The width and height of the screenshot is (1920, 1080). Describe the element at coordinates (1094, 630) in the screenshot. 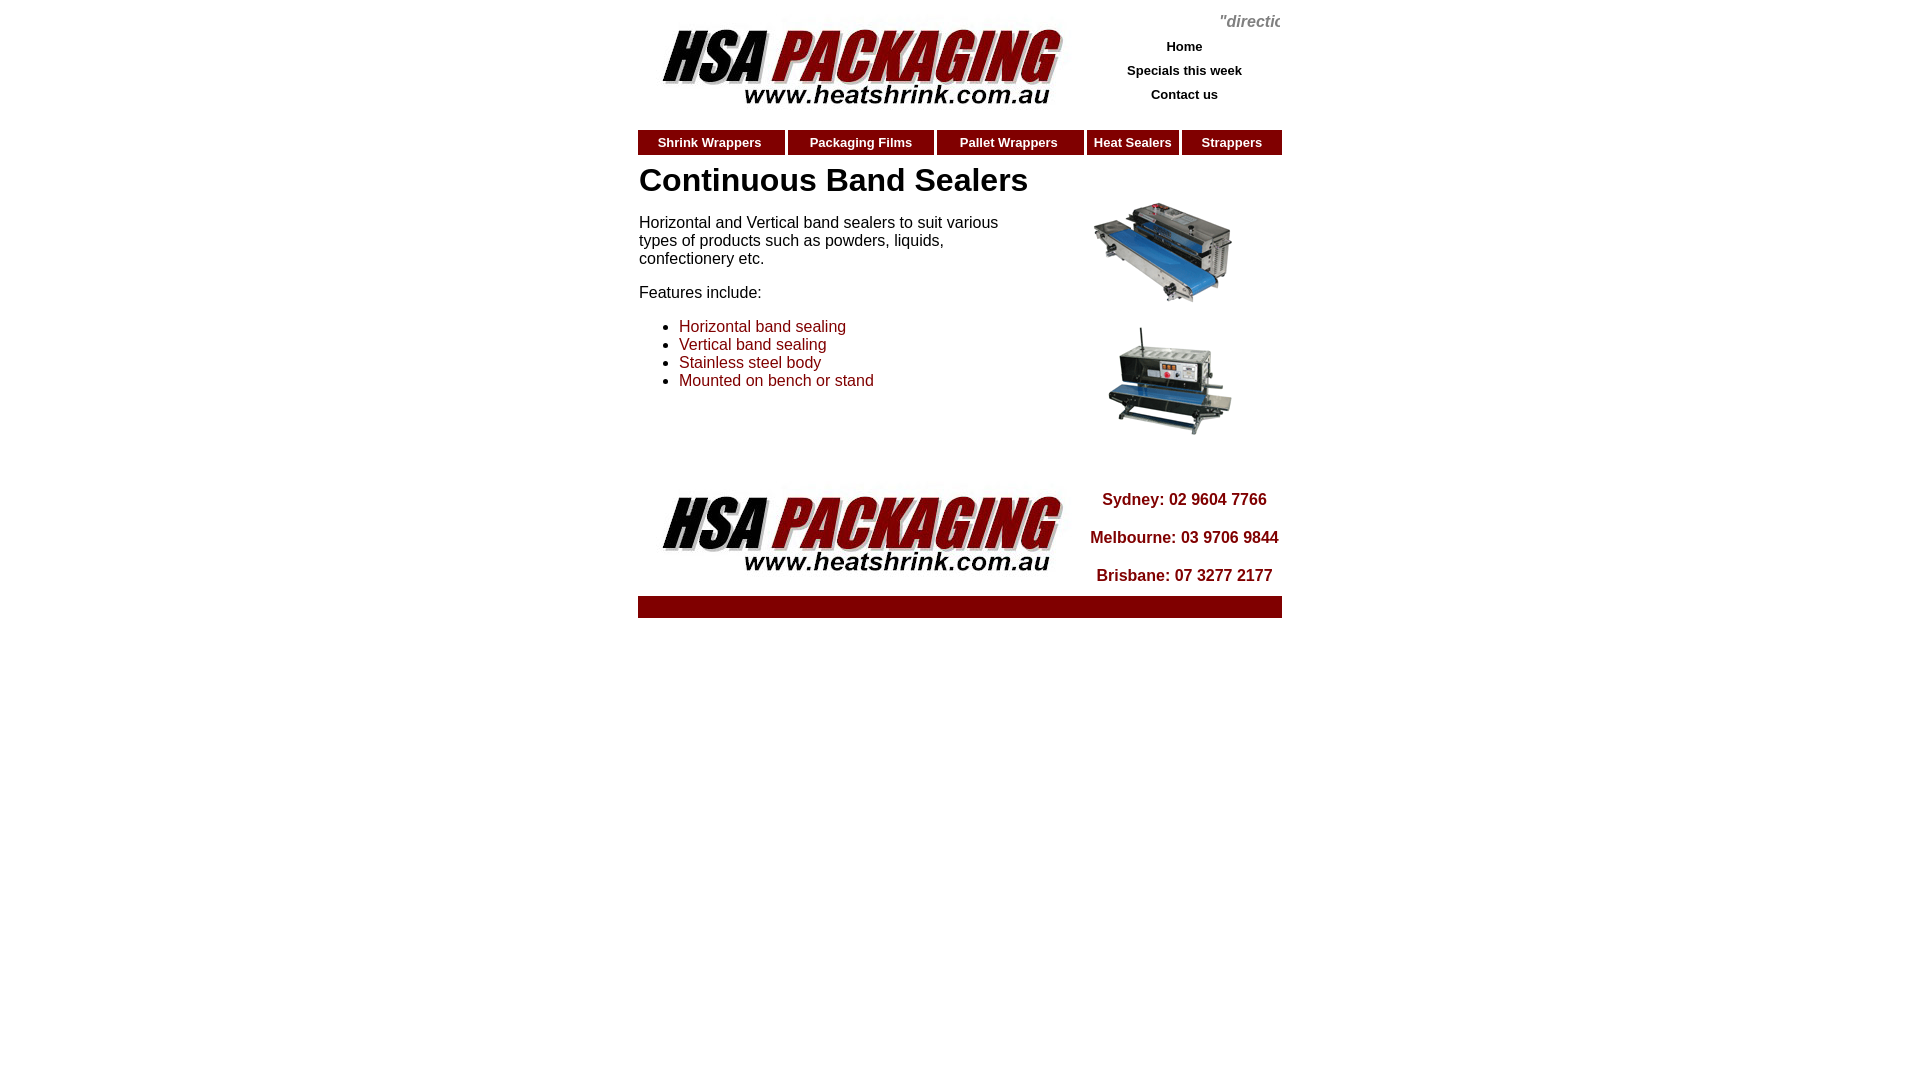

I see `sport blue 6s` at that location.